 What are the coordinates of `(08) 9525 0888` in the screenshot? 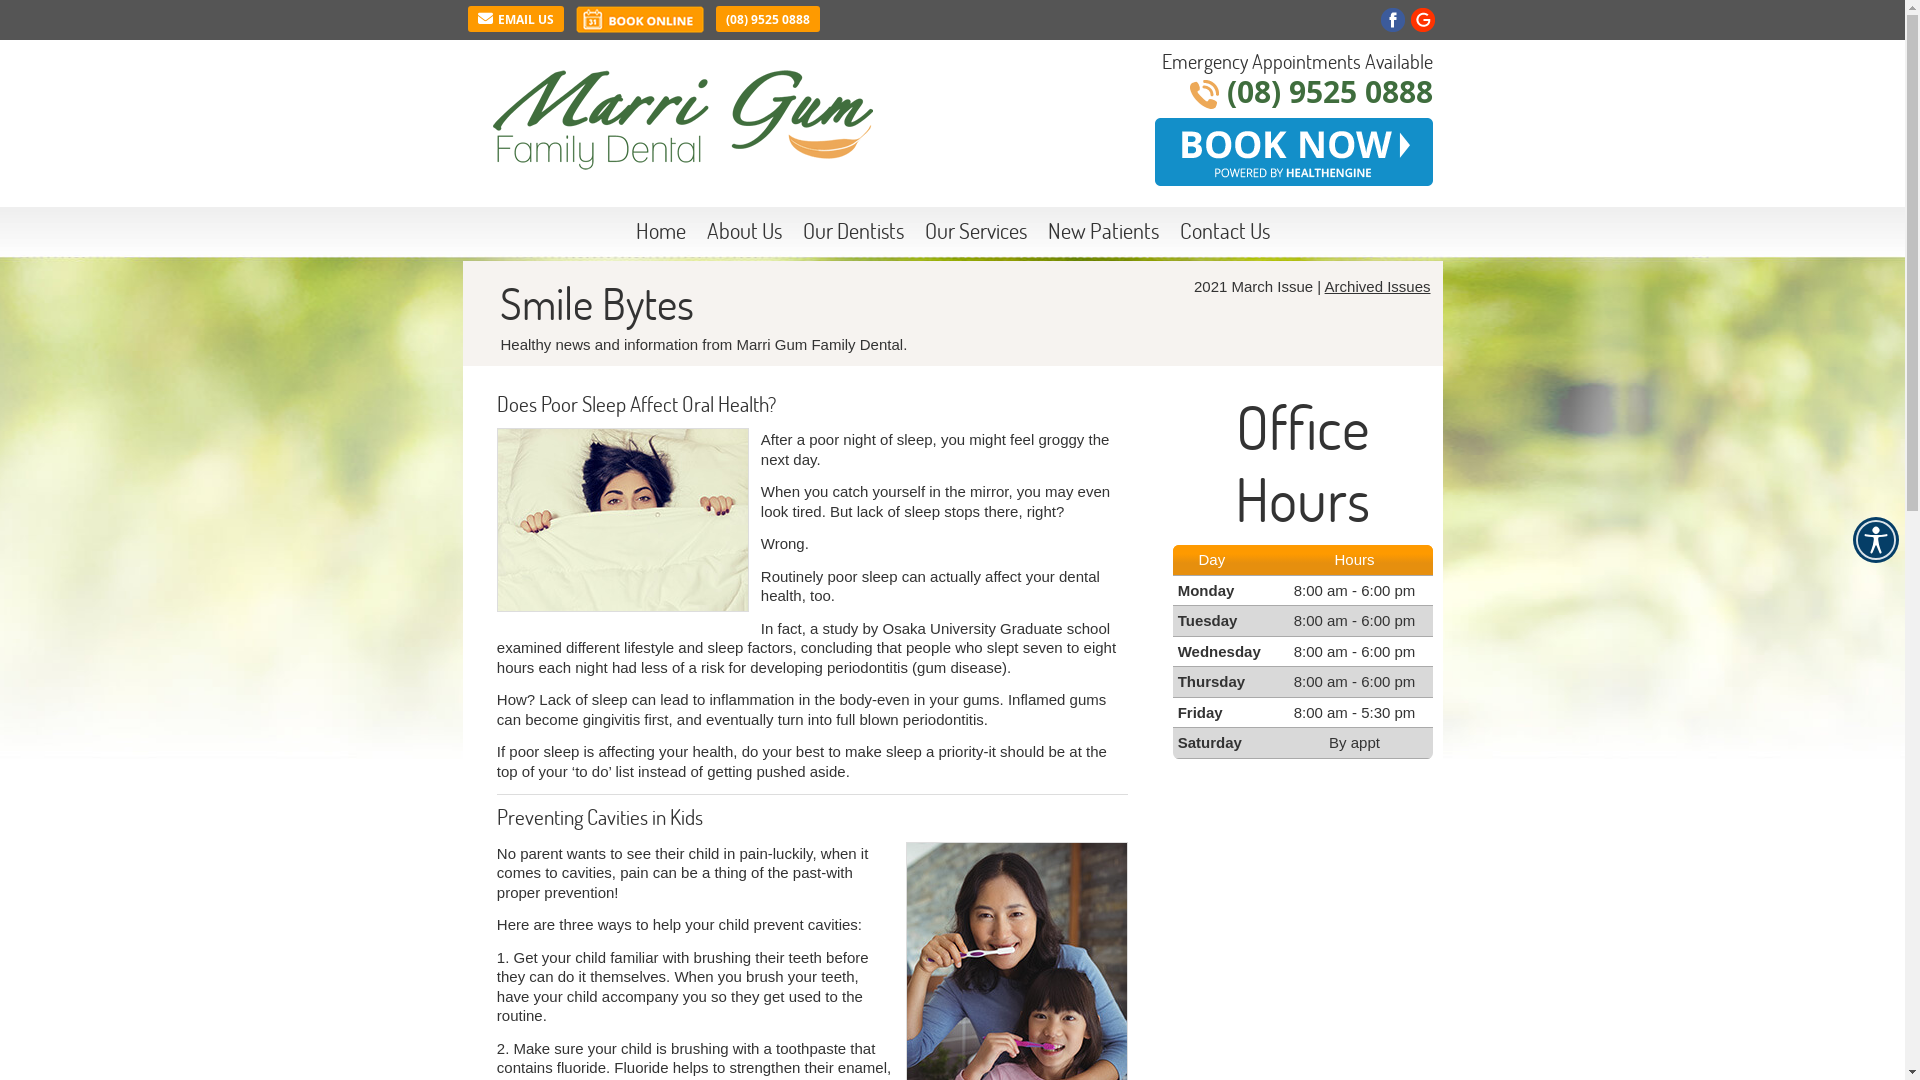 It's located at (768, 19).